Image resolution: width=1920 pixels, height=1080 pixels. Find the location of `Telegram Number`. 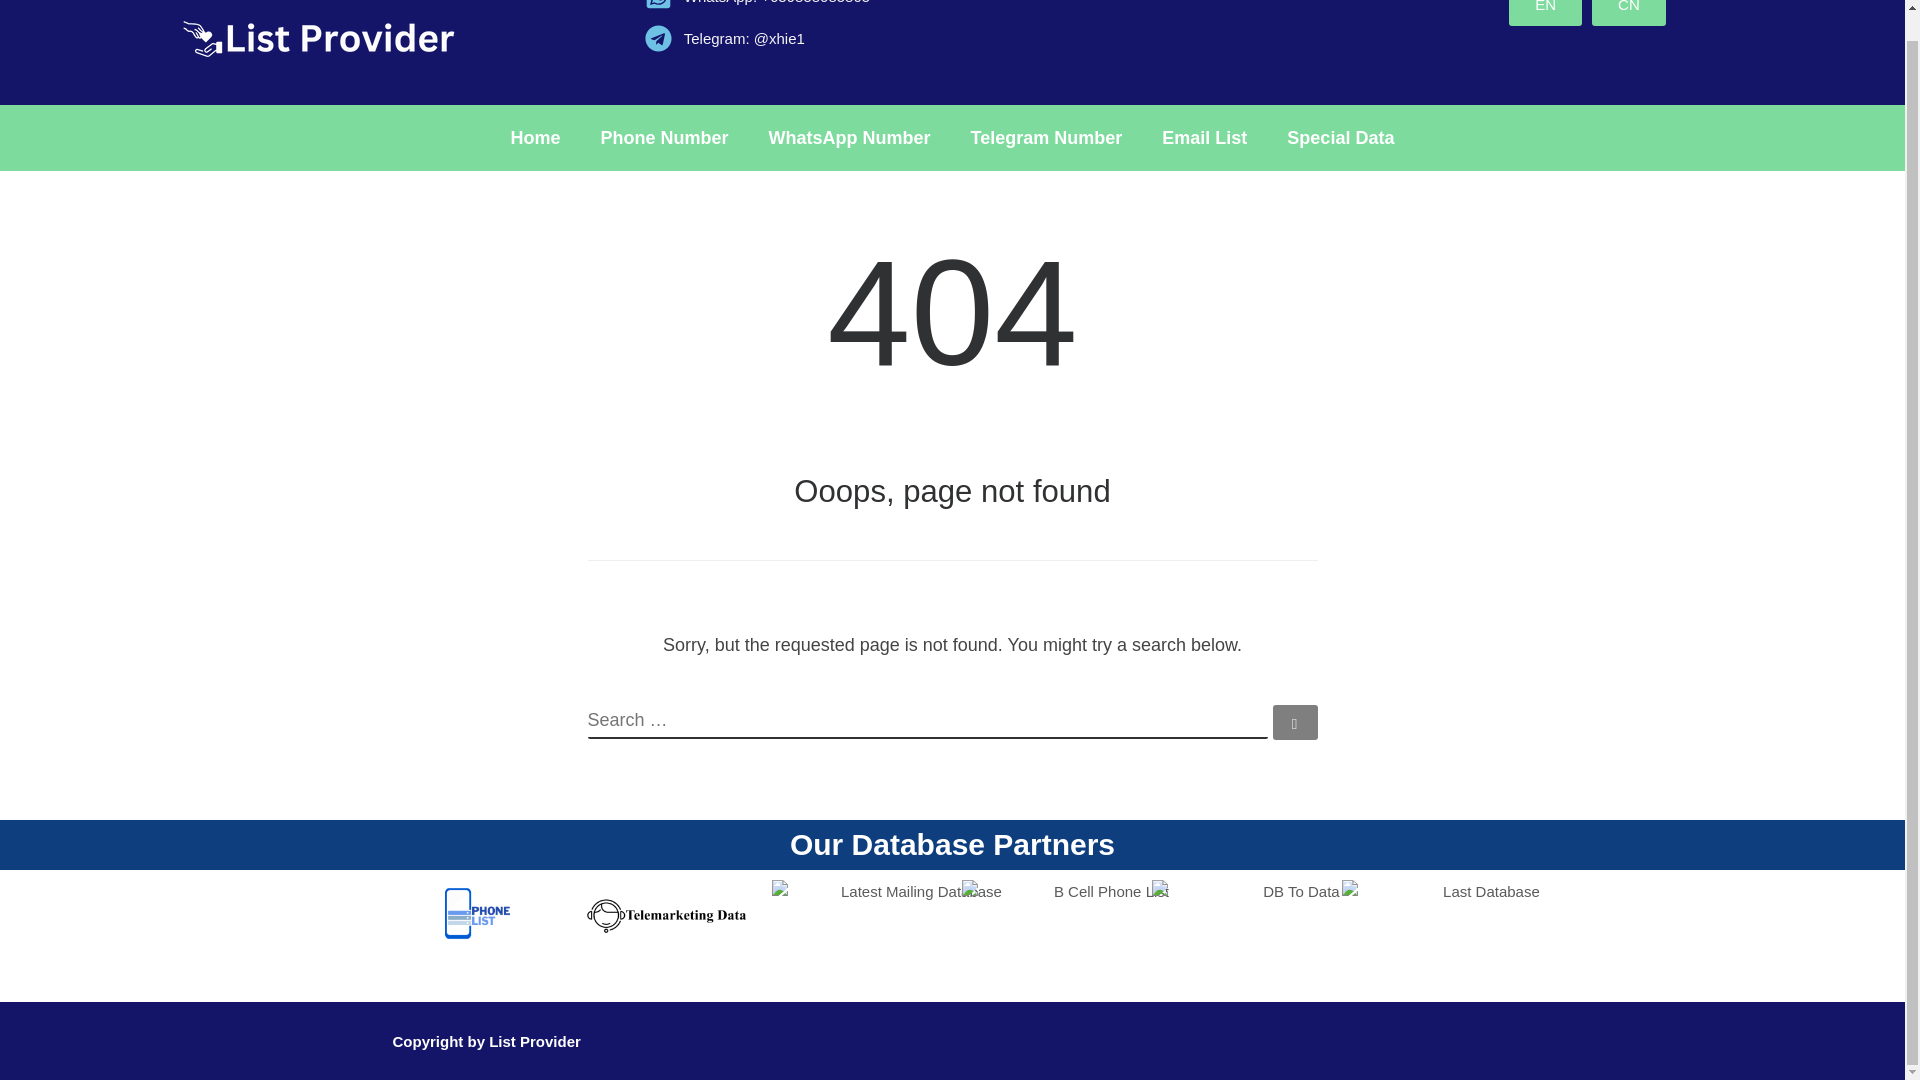

Telegram Number is located at coordinates (1046, 137).